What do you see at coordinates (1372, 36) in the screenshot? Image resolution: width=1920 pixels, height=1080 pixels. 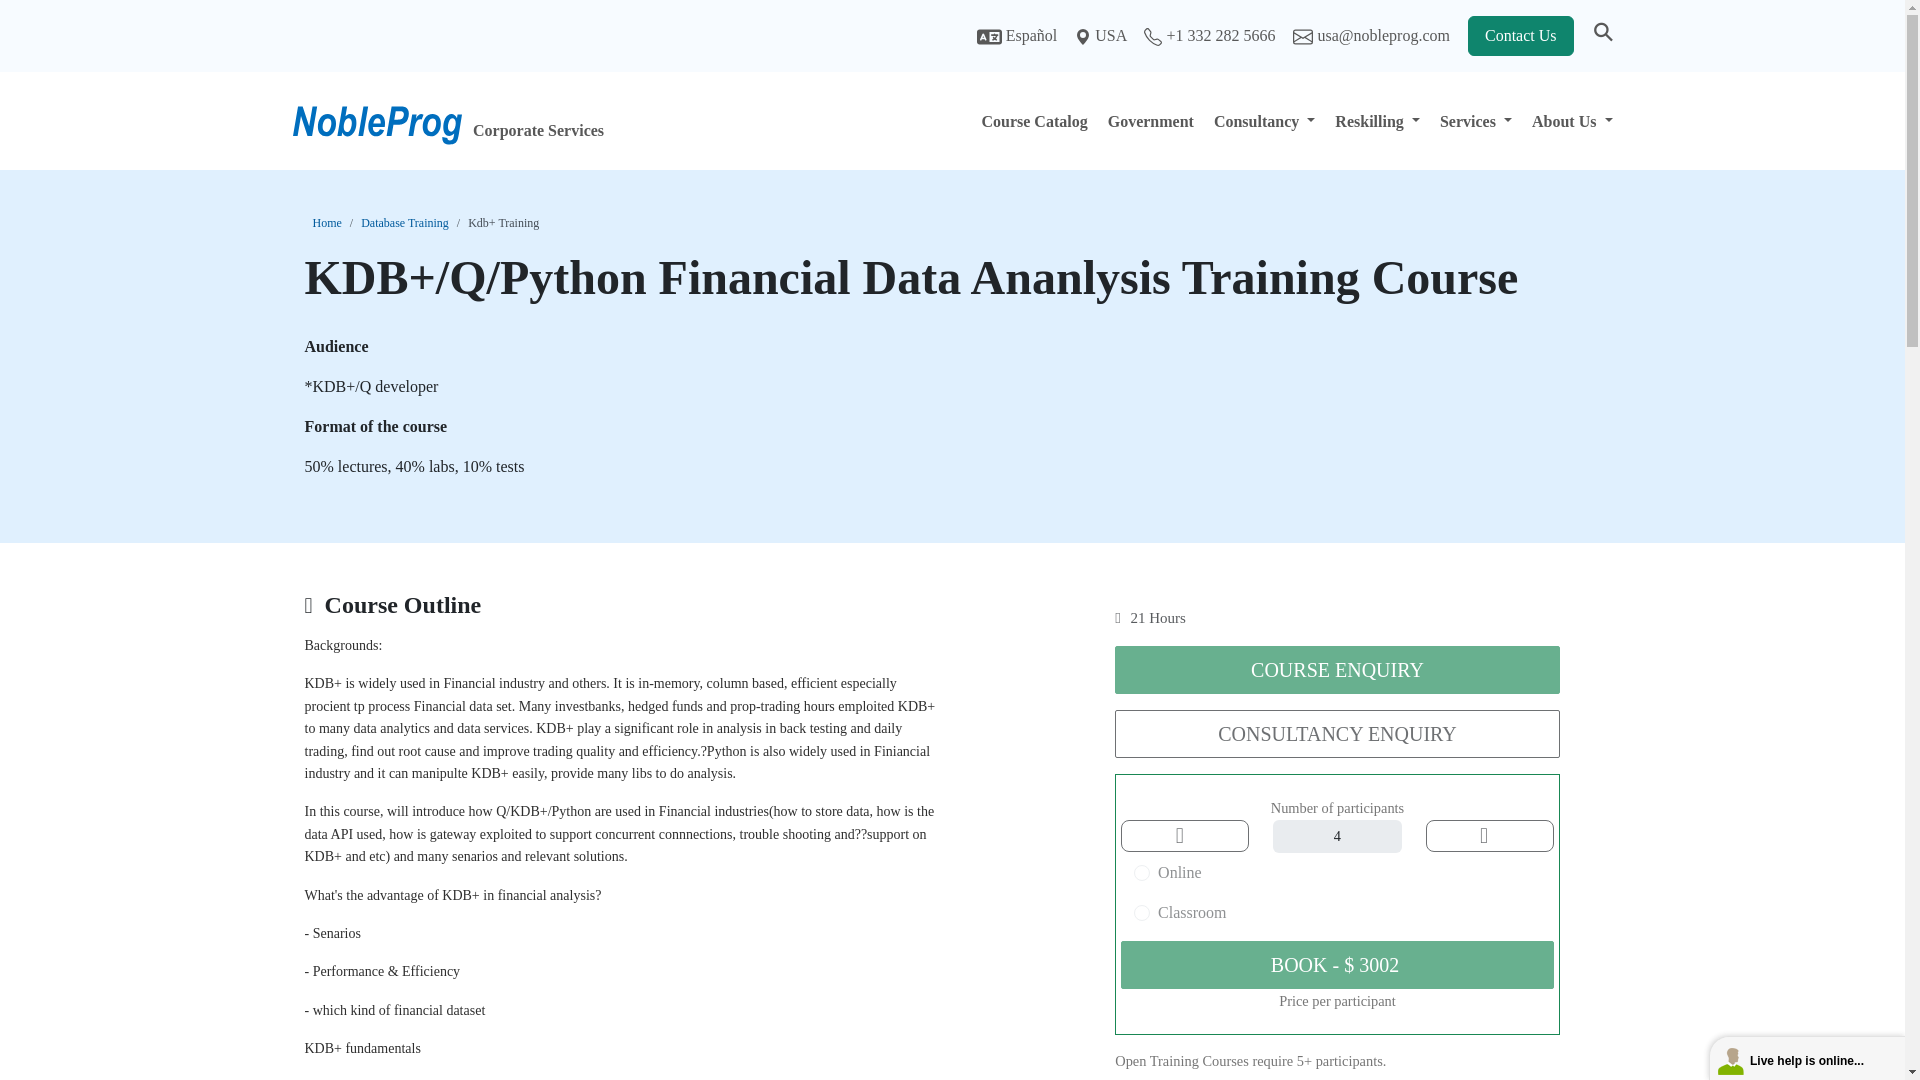 I see `Contact us by email` at bounding box center [1372, 36].